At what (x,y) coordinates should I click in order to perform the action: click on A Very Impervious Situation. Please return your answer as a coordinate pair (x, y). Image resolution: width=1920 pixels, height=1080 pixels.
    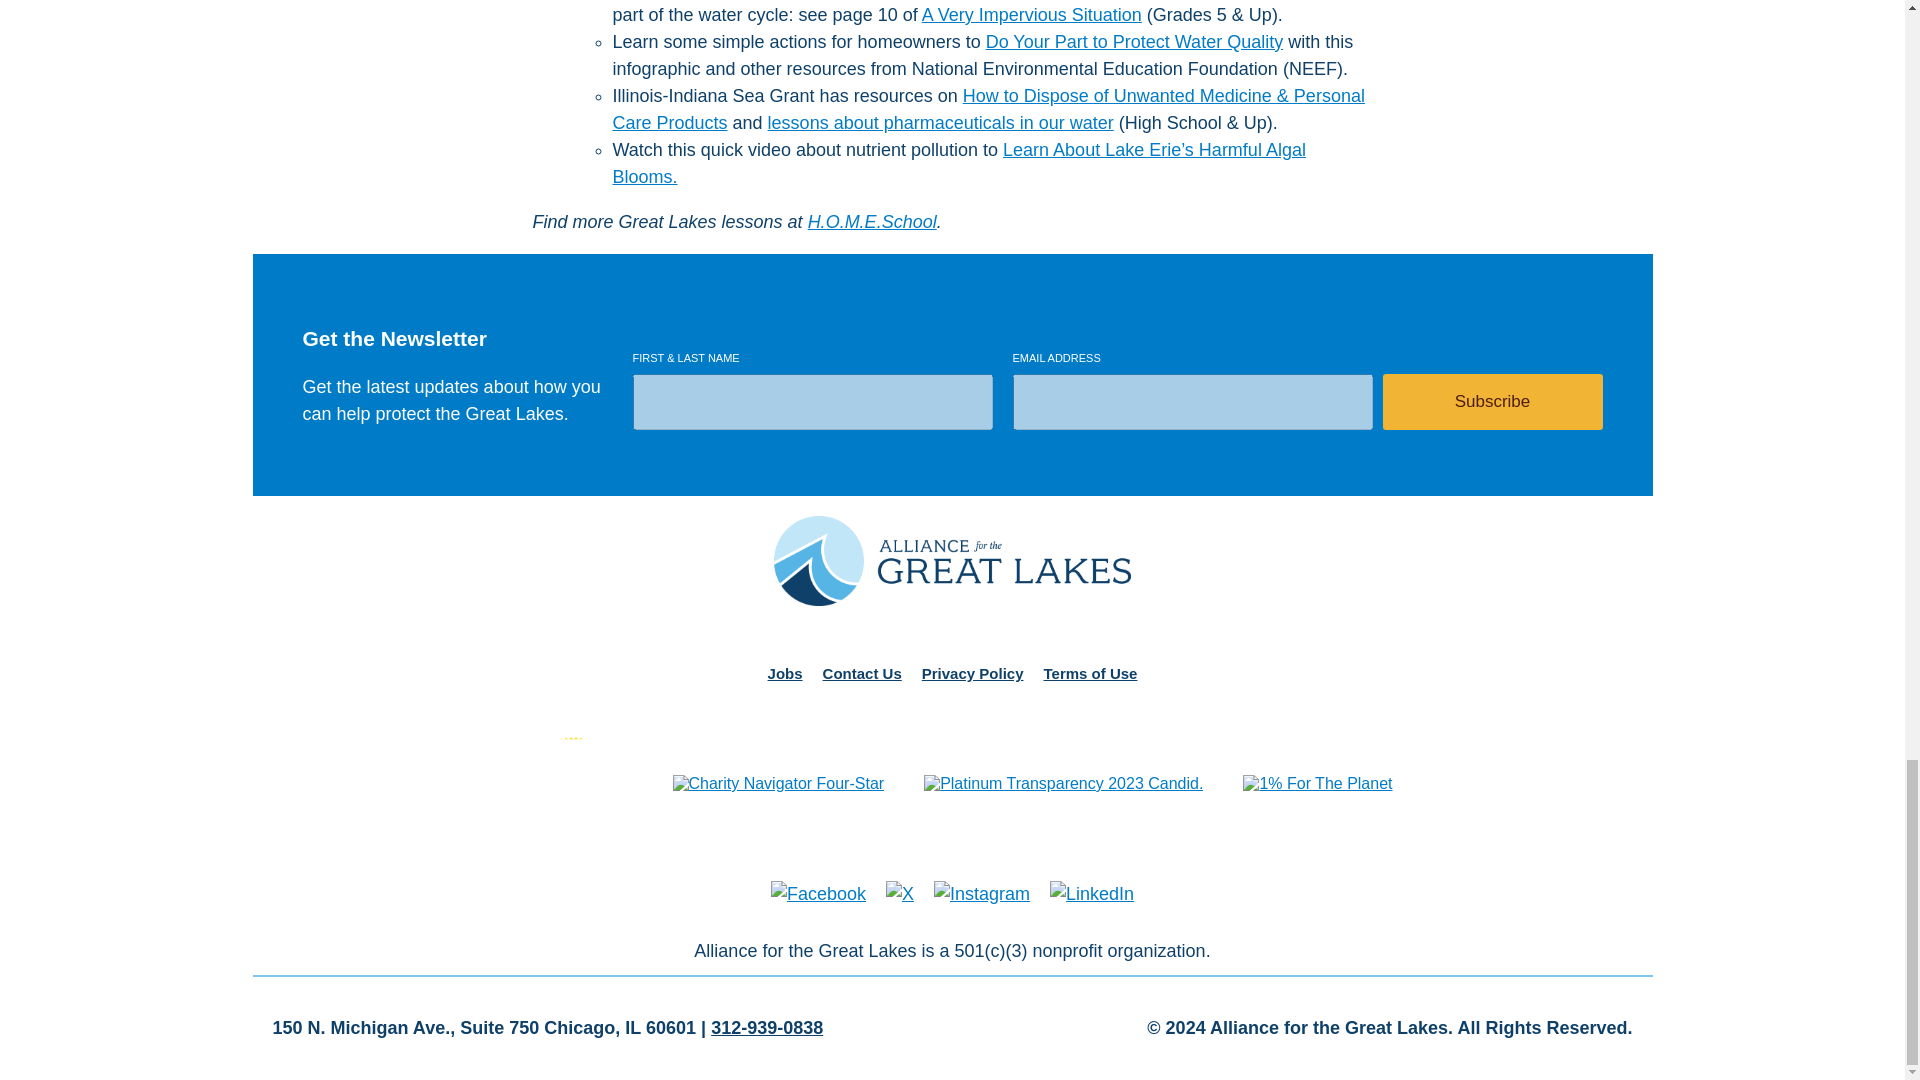
    Looking at the image, I should click on (1032, 14).